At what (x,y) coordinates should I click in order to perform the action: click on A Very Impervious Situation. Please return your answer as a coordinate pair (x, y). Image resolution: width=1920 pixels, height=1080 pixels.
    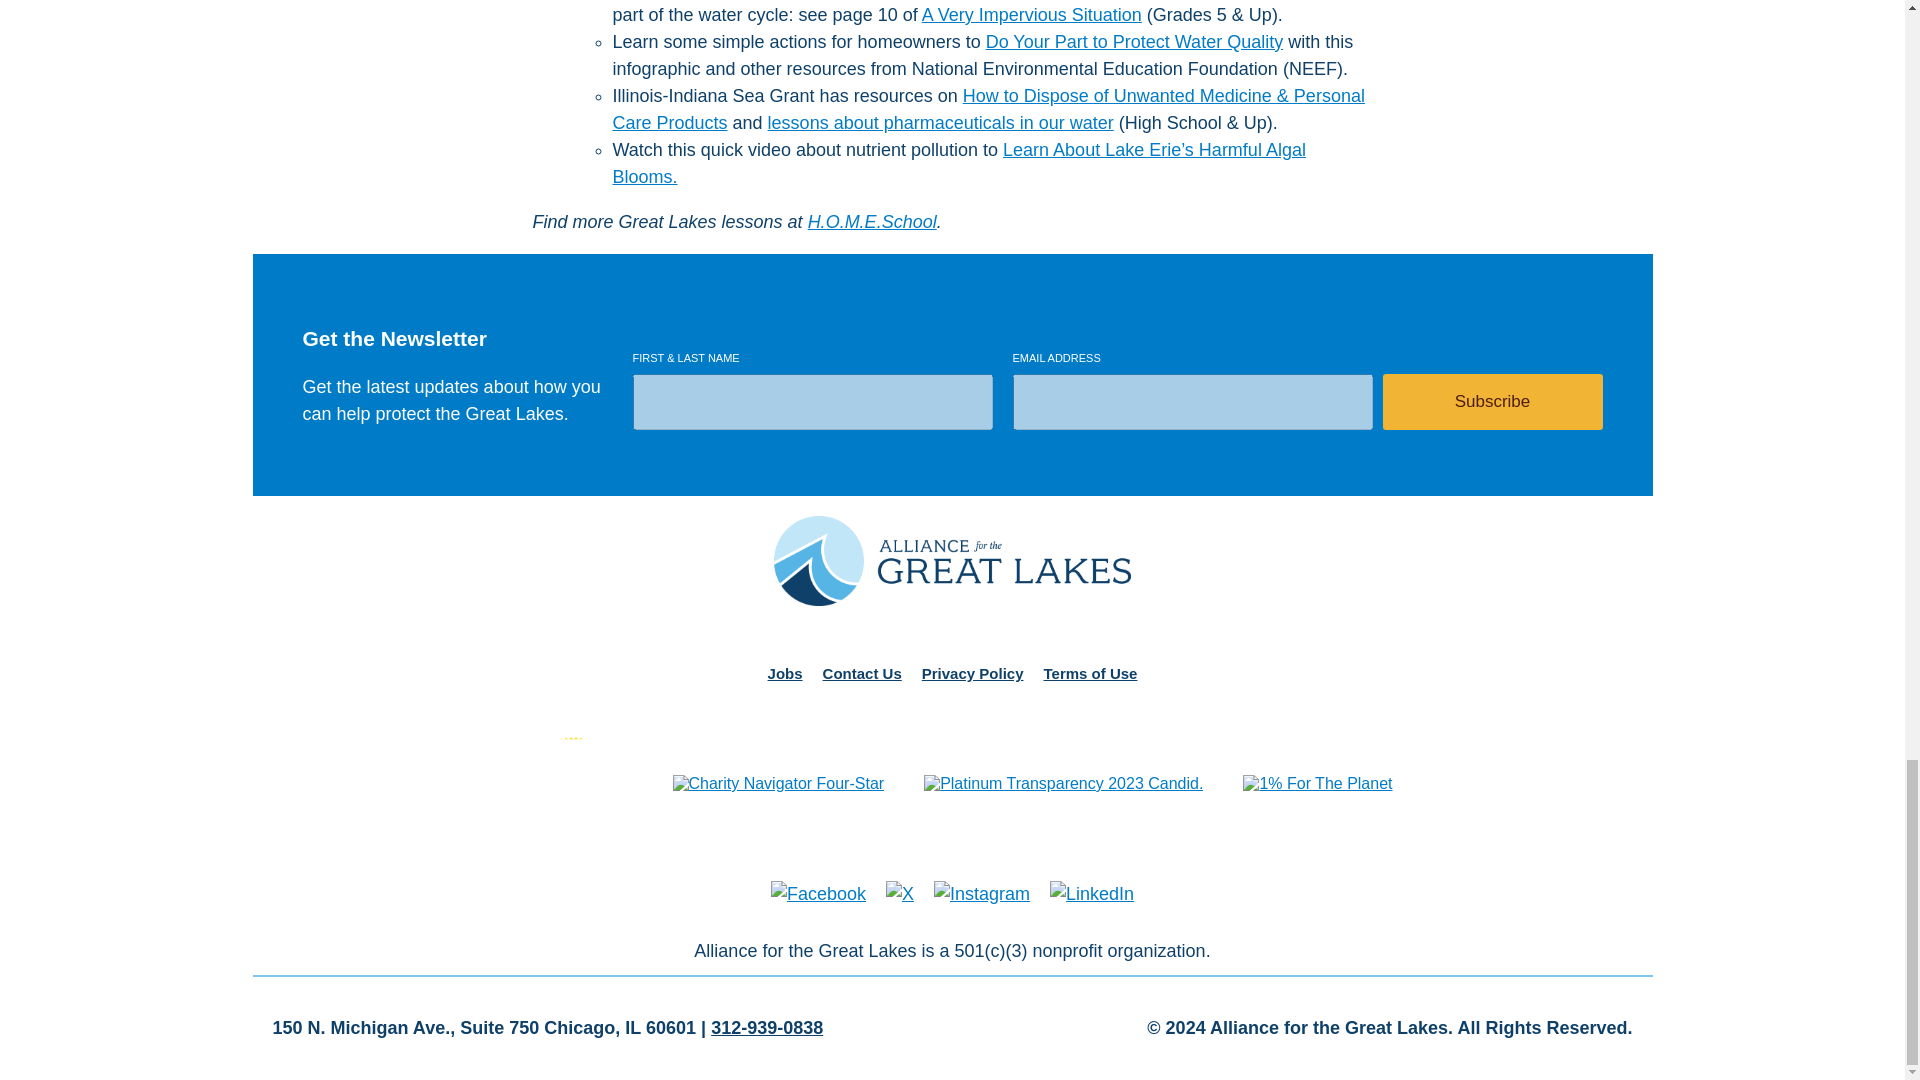
    Looking at the image, I should click on (1032, 14).